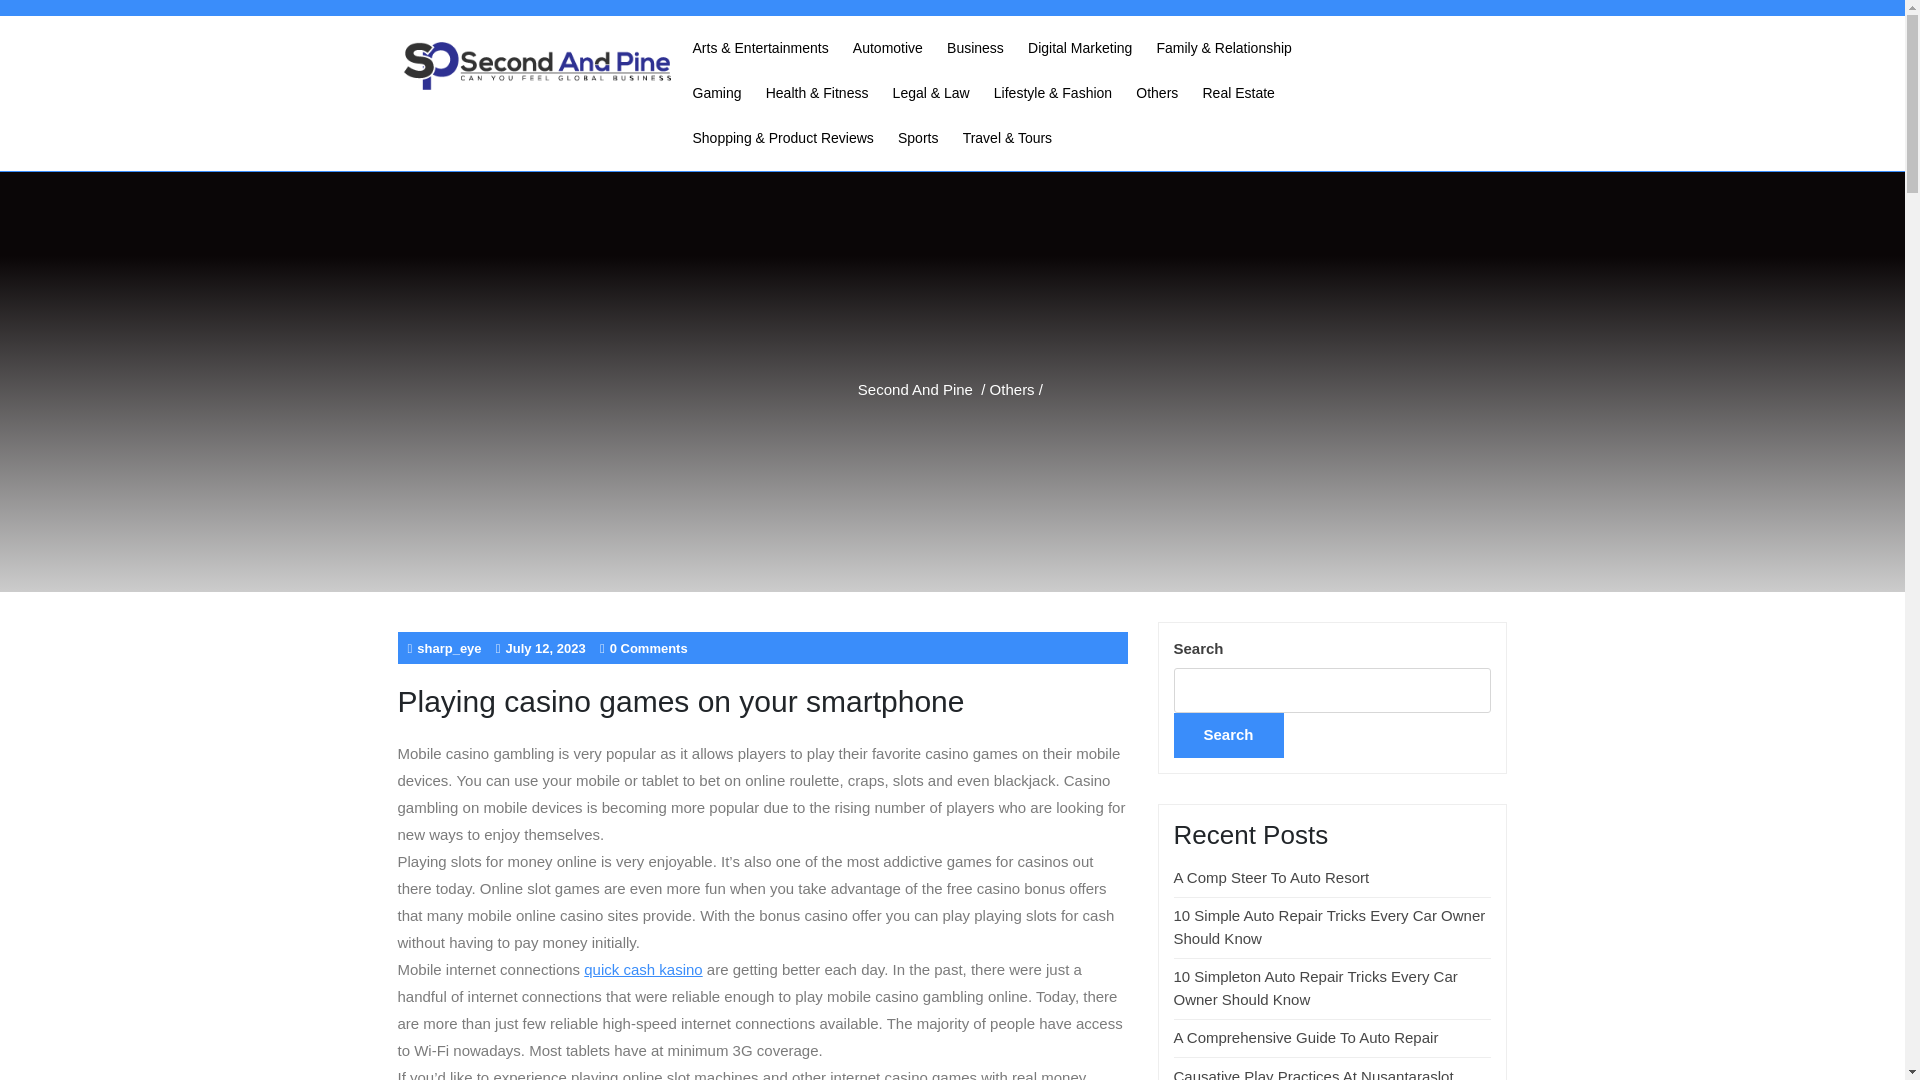 This screenshot has height=1080, width=1920. Describe the element at coordinates (642, 970) in the screenshot. I see `quick cash kasino` at that location.